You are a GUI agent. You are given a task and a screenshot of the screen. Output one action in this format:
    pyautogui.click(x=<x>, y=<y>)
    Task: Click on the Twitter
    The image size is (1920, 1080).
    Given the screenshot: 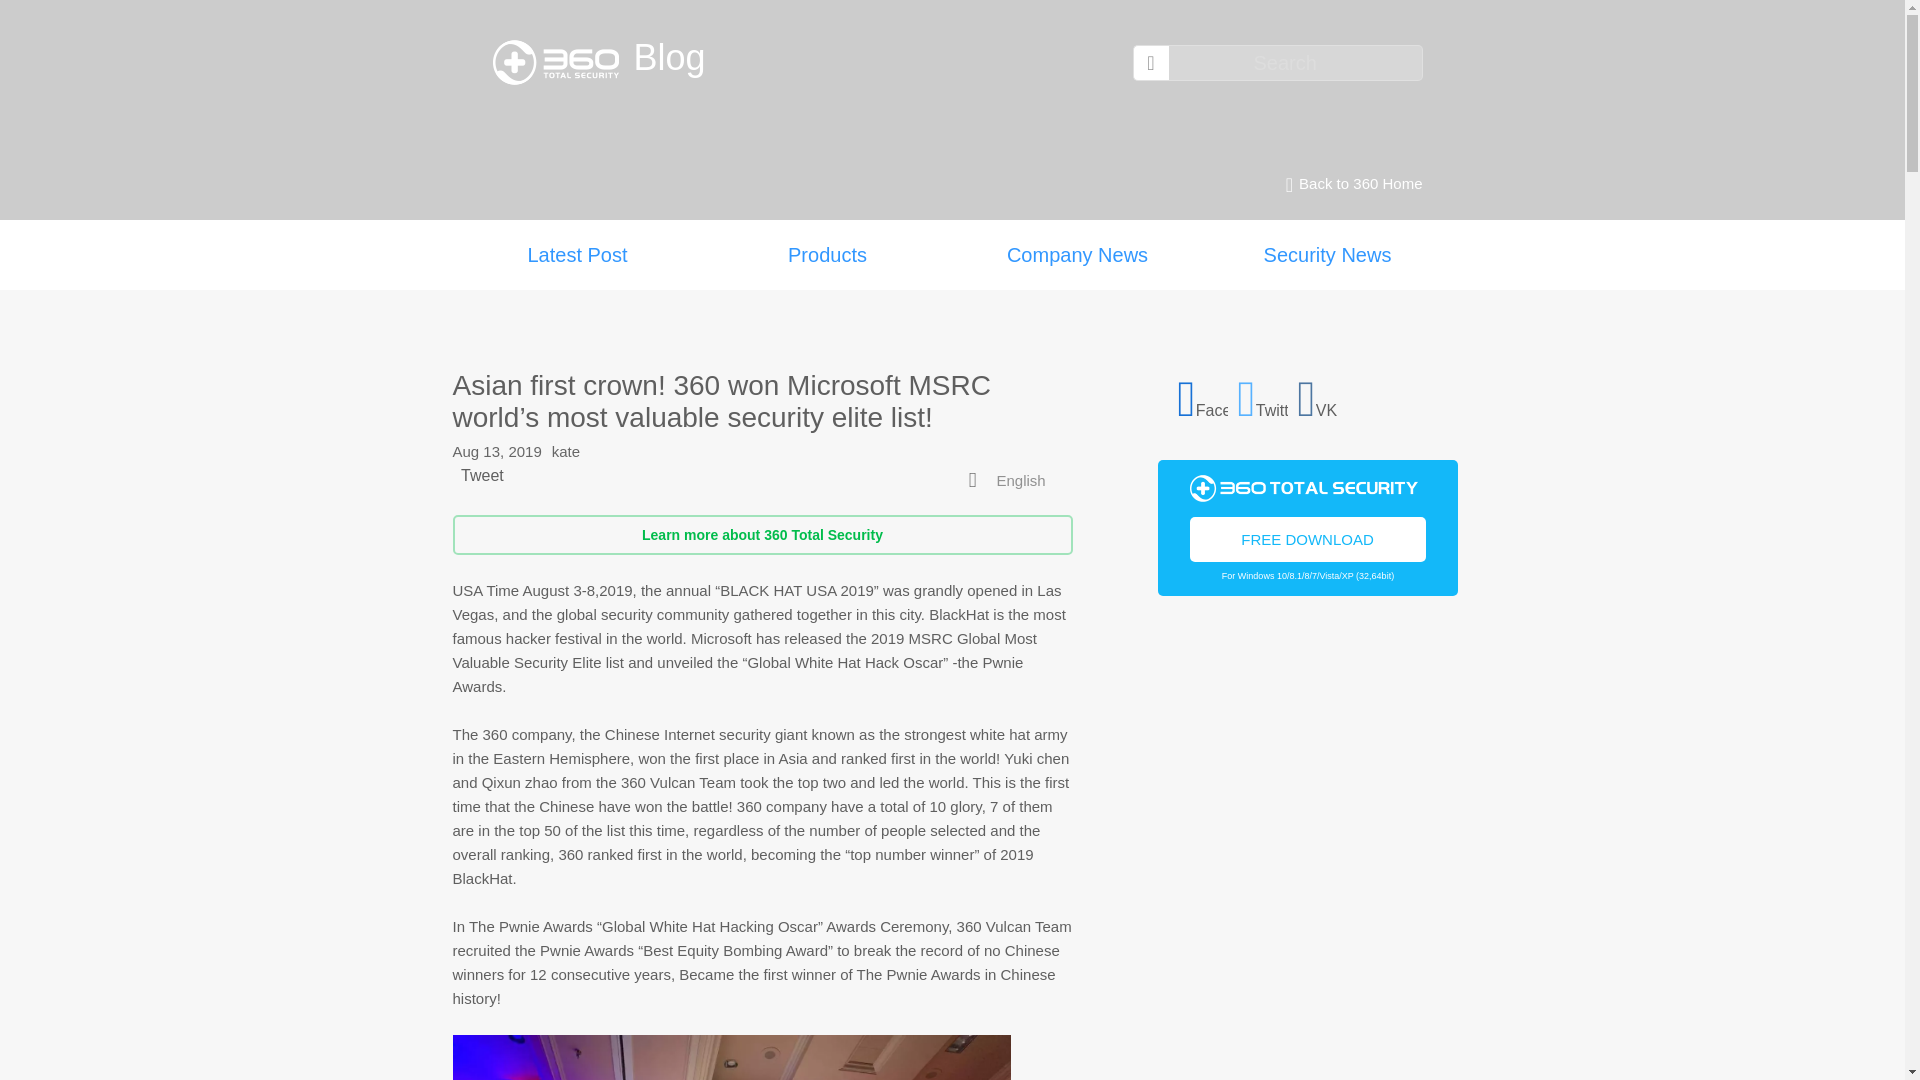 What is the action you would take?
    pyautogui.click(x=1263, y=395)
    